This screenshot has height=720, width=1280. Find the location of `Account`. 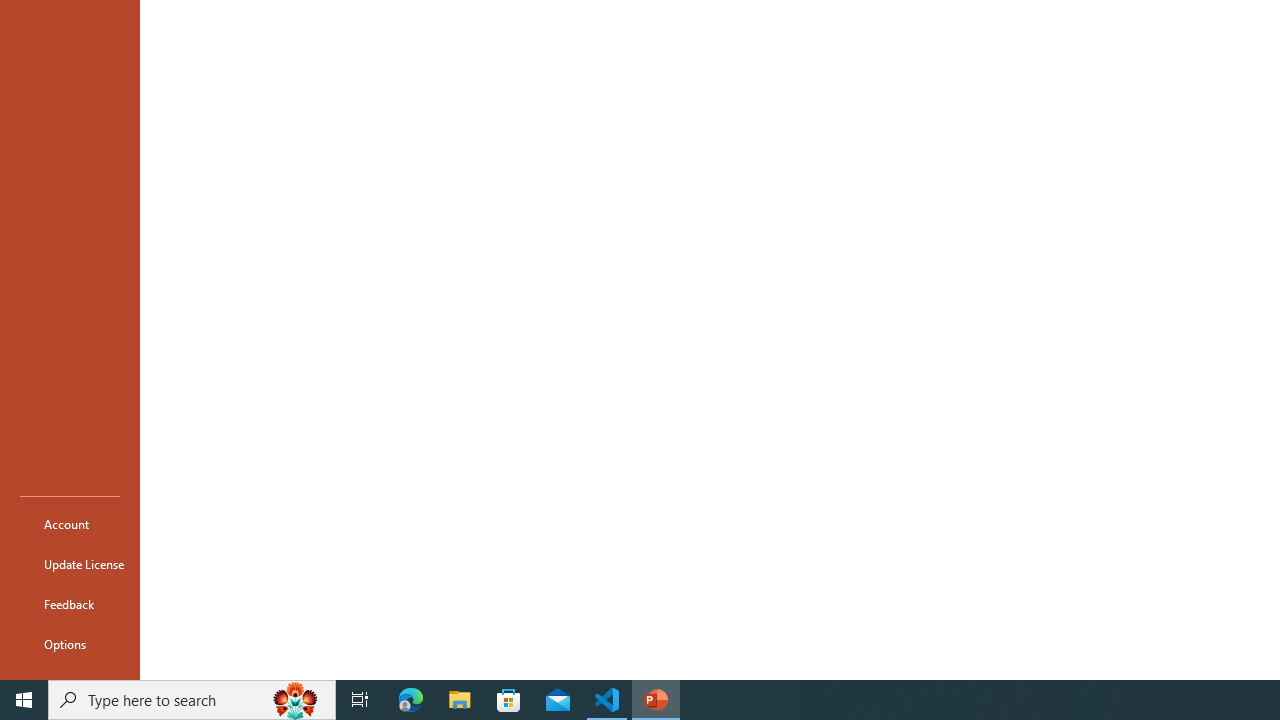

Account is located at coordinates (70, 524).